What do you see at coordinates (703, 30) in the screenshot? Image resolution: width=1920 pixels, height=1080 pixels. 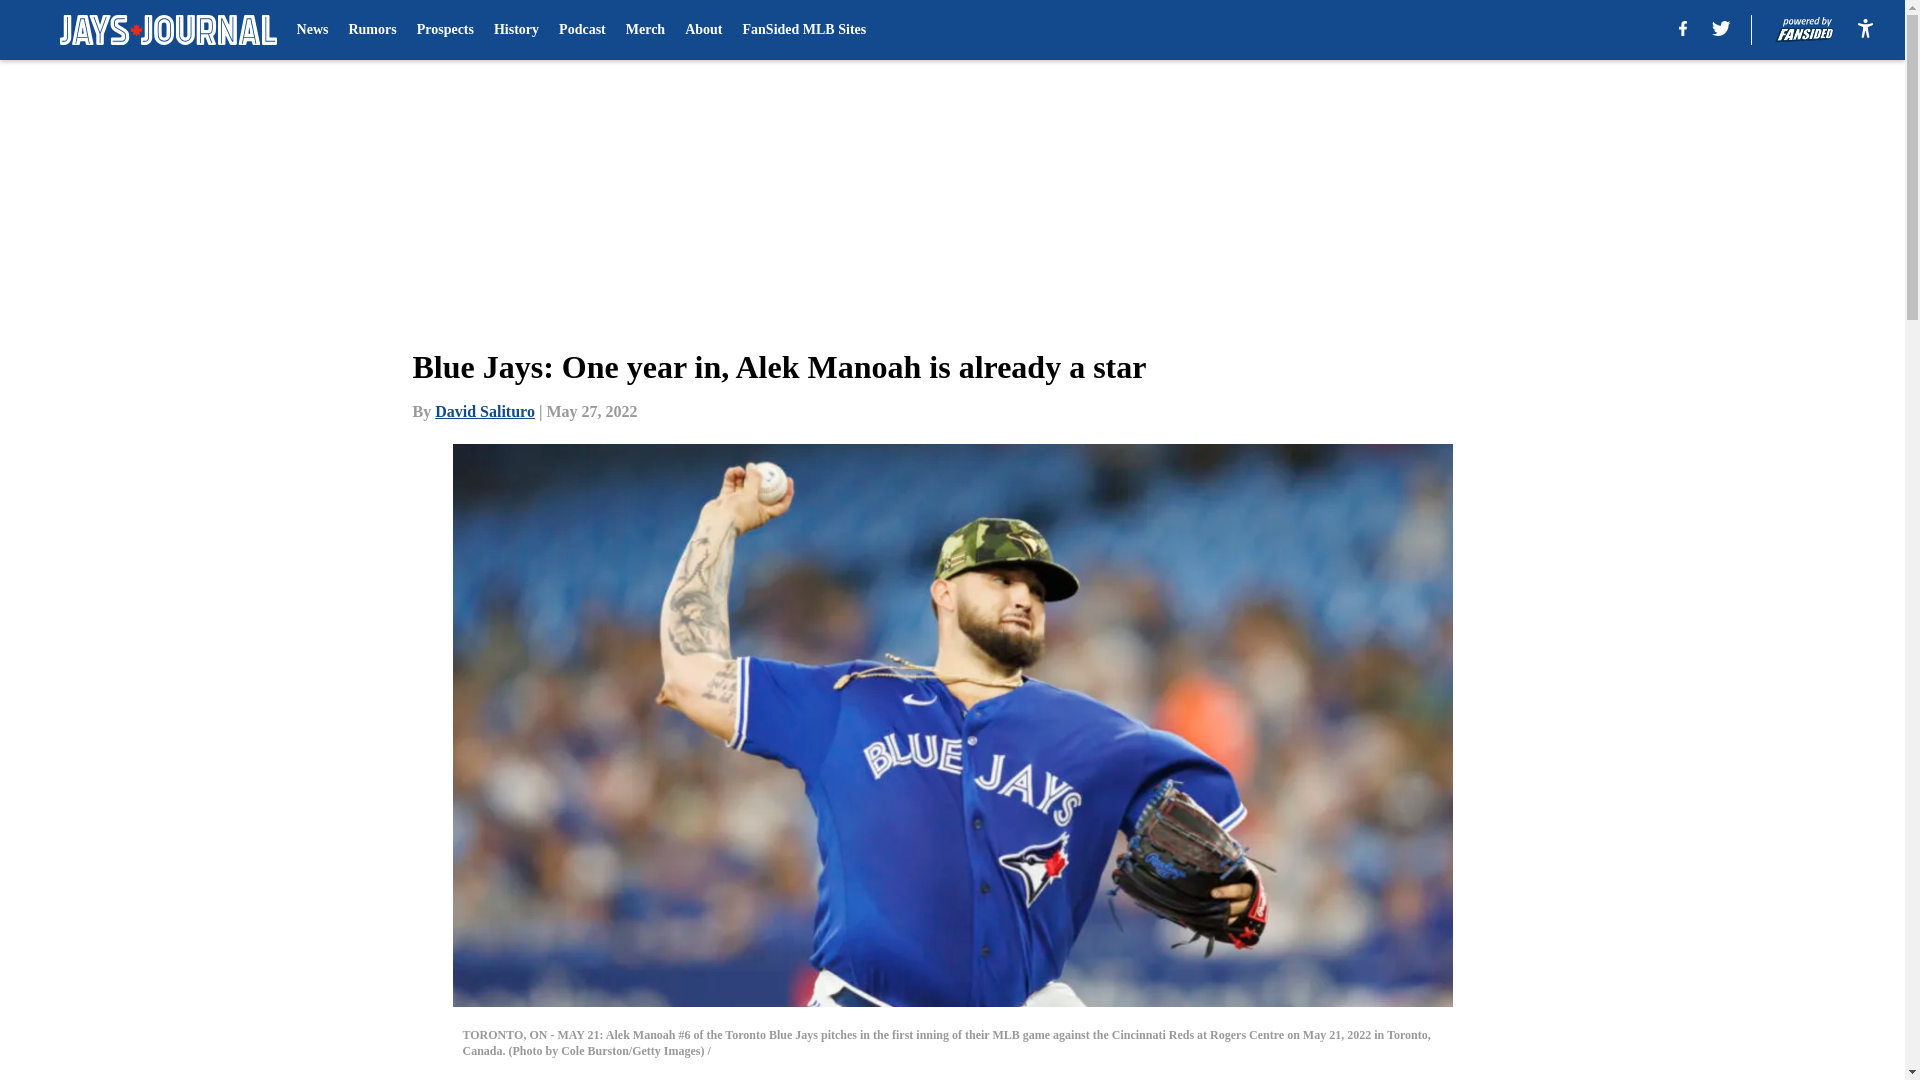 I see `About` at bounding box center [703, 30].